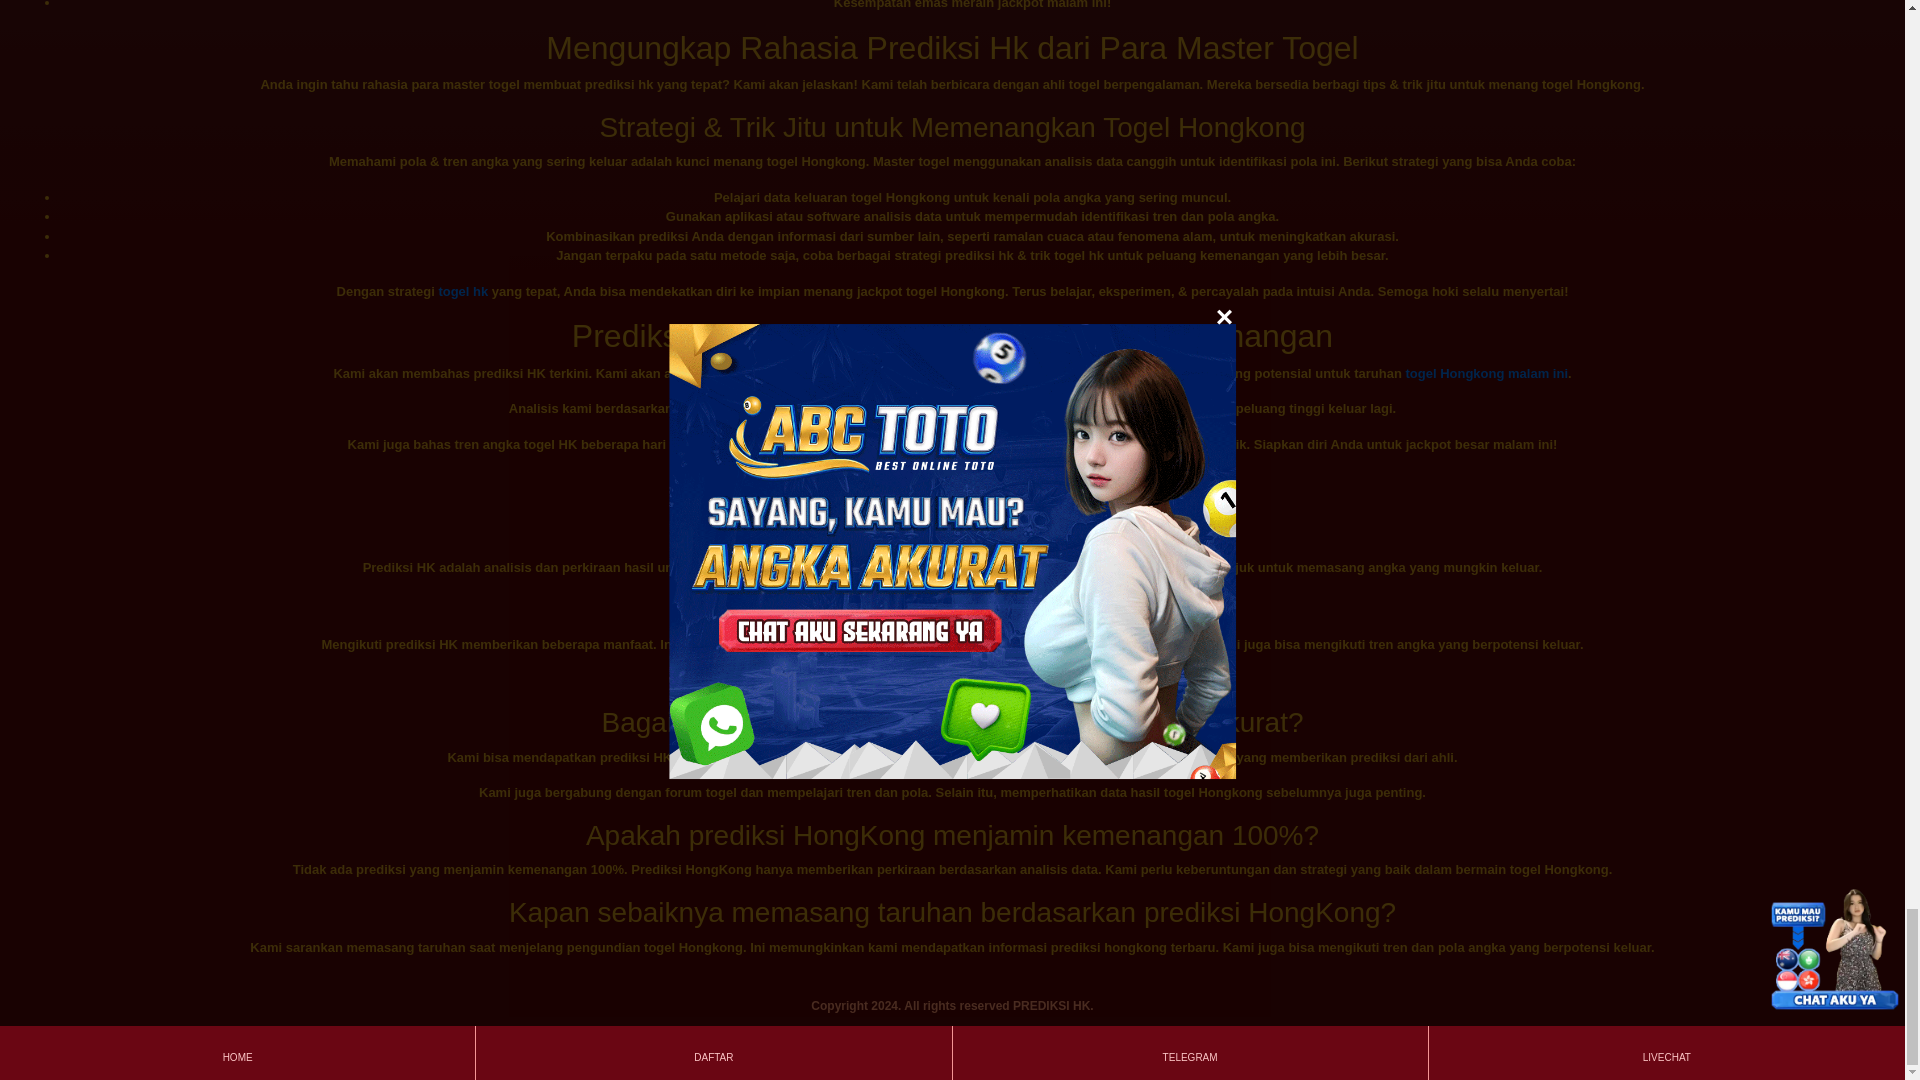  I want to click on togel Hongkong malam ini, so click(1486, 374).